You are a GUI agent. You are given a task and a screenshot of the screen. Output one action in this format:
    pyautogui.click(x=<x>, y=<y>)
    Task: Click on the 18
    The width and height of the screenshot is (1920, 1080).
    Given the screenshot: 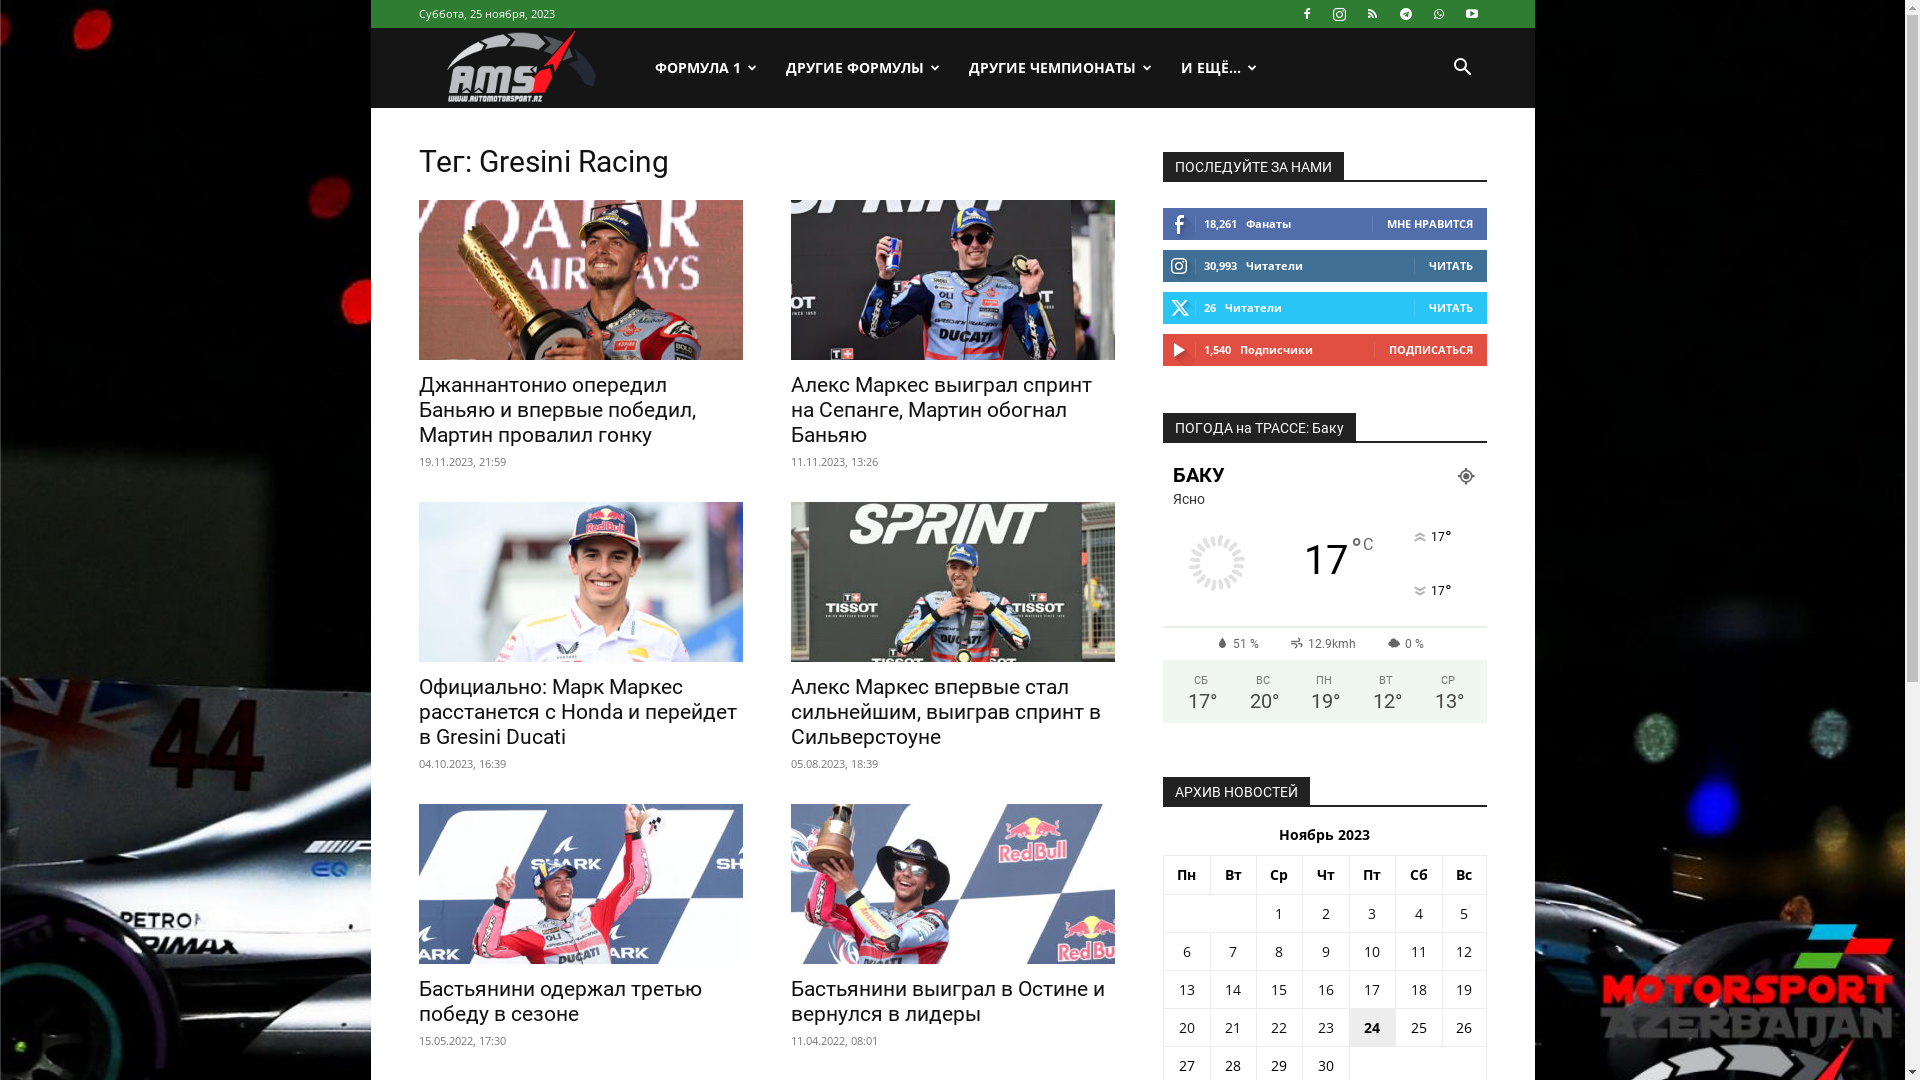 What is the action you would take?
    pyautogui.click(x=1419, y=990)
    